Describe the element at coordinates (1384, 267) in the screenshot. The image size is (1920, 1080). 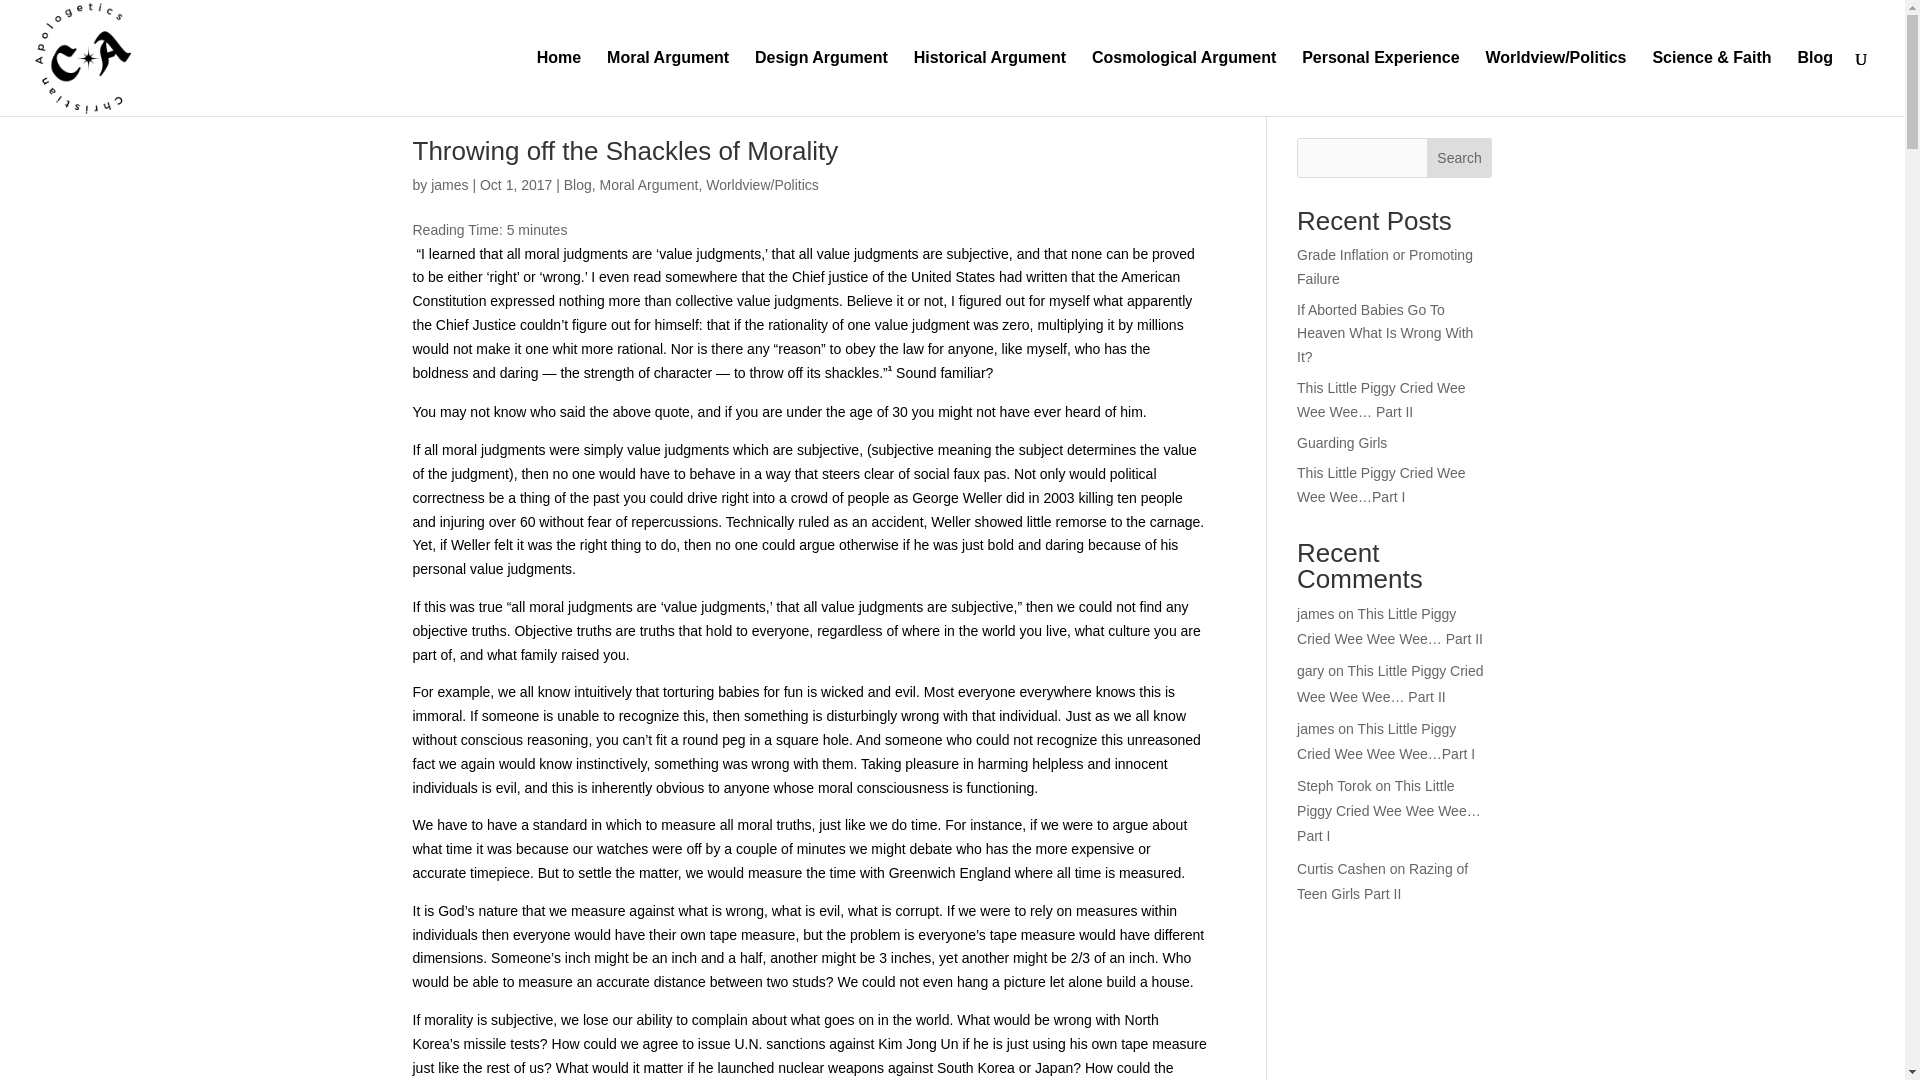
I see `Grade Inflation or Promoting Failure` at that location.